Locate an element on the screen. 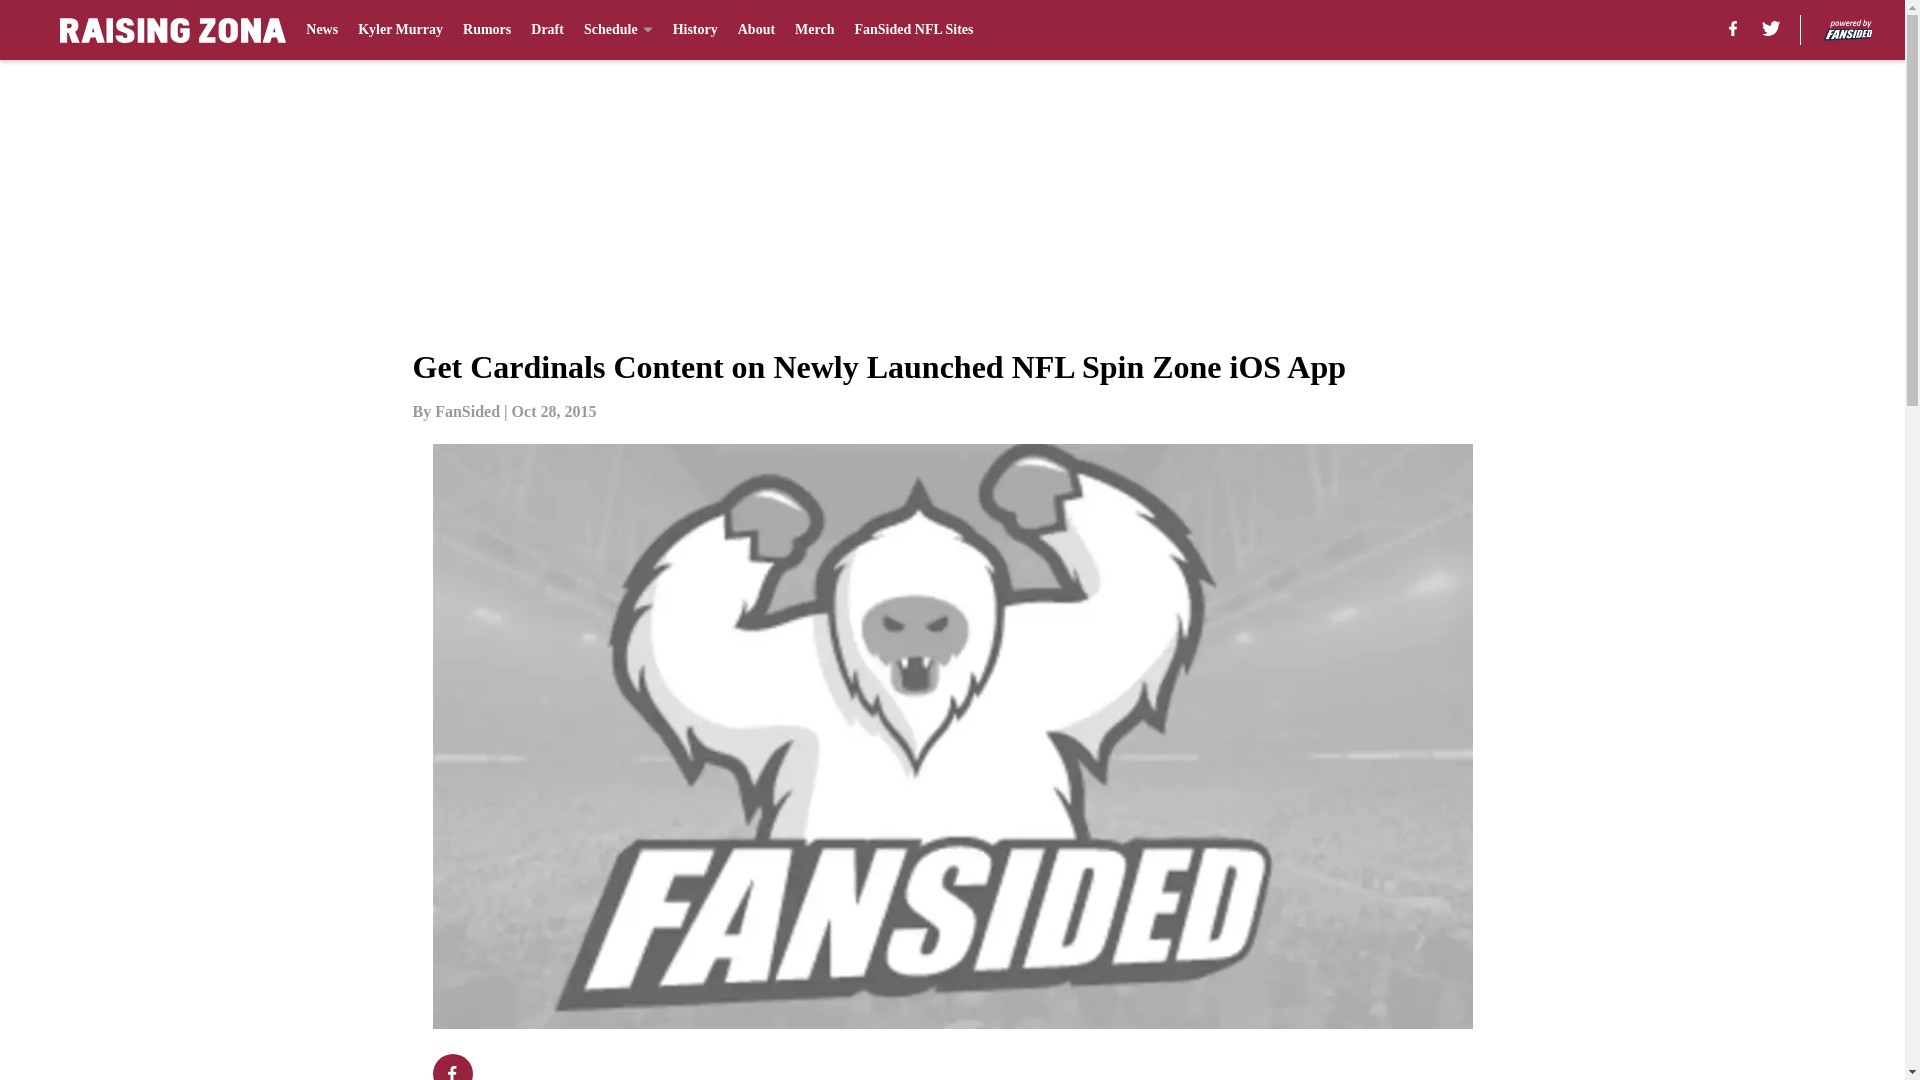  Merch is located at coordinates (814, 30).